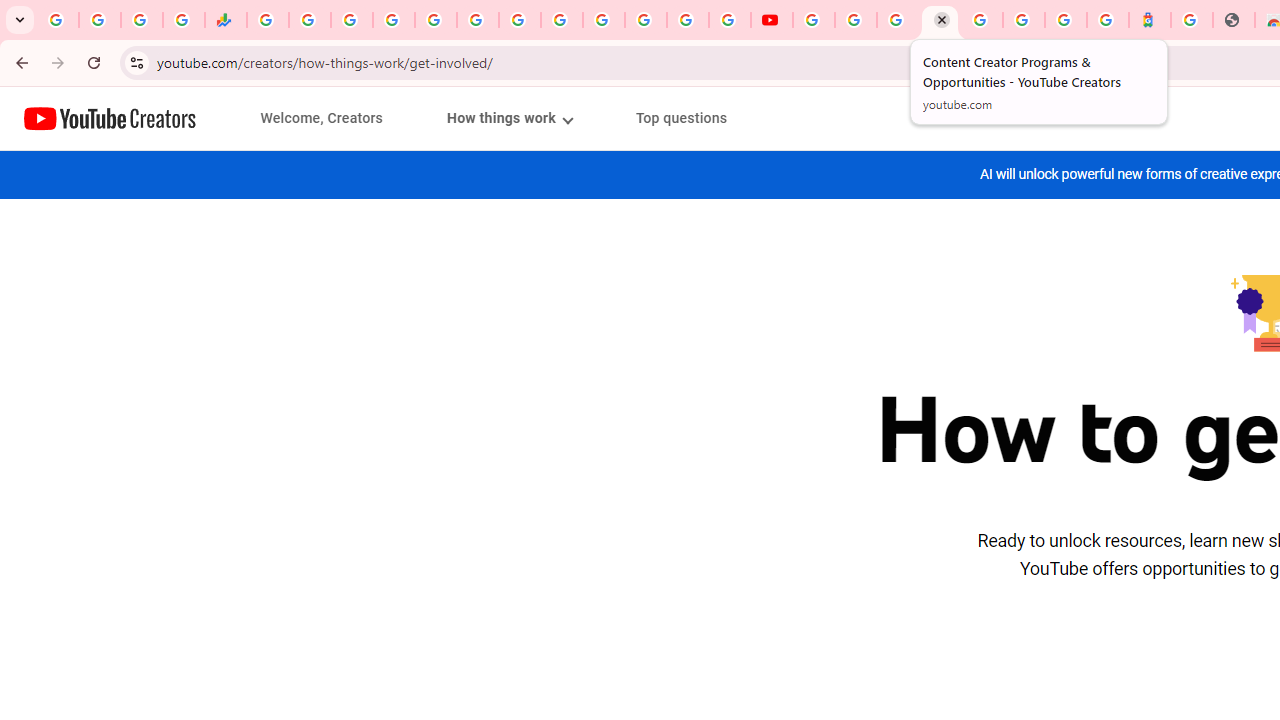 The height and width of the screenshot is (720, 1280). Describe the element at coordinates (110, 118) in the screenshot. I see `YouTube Creators` at that location.